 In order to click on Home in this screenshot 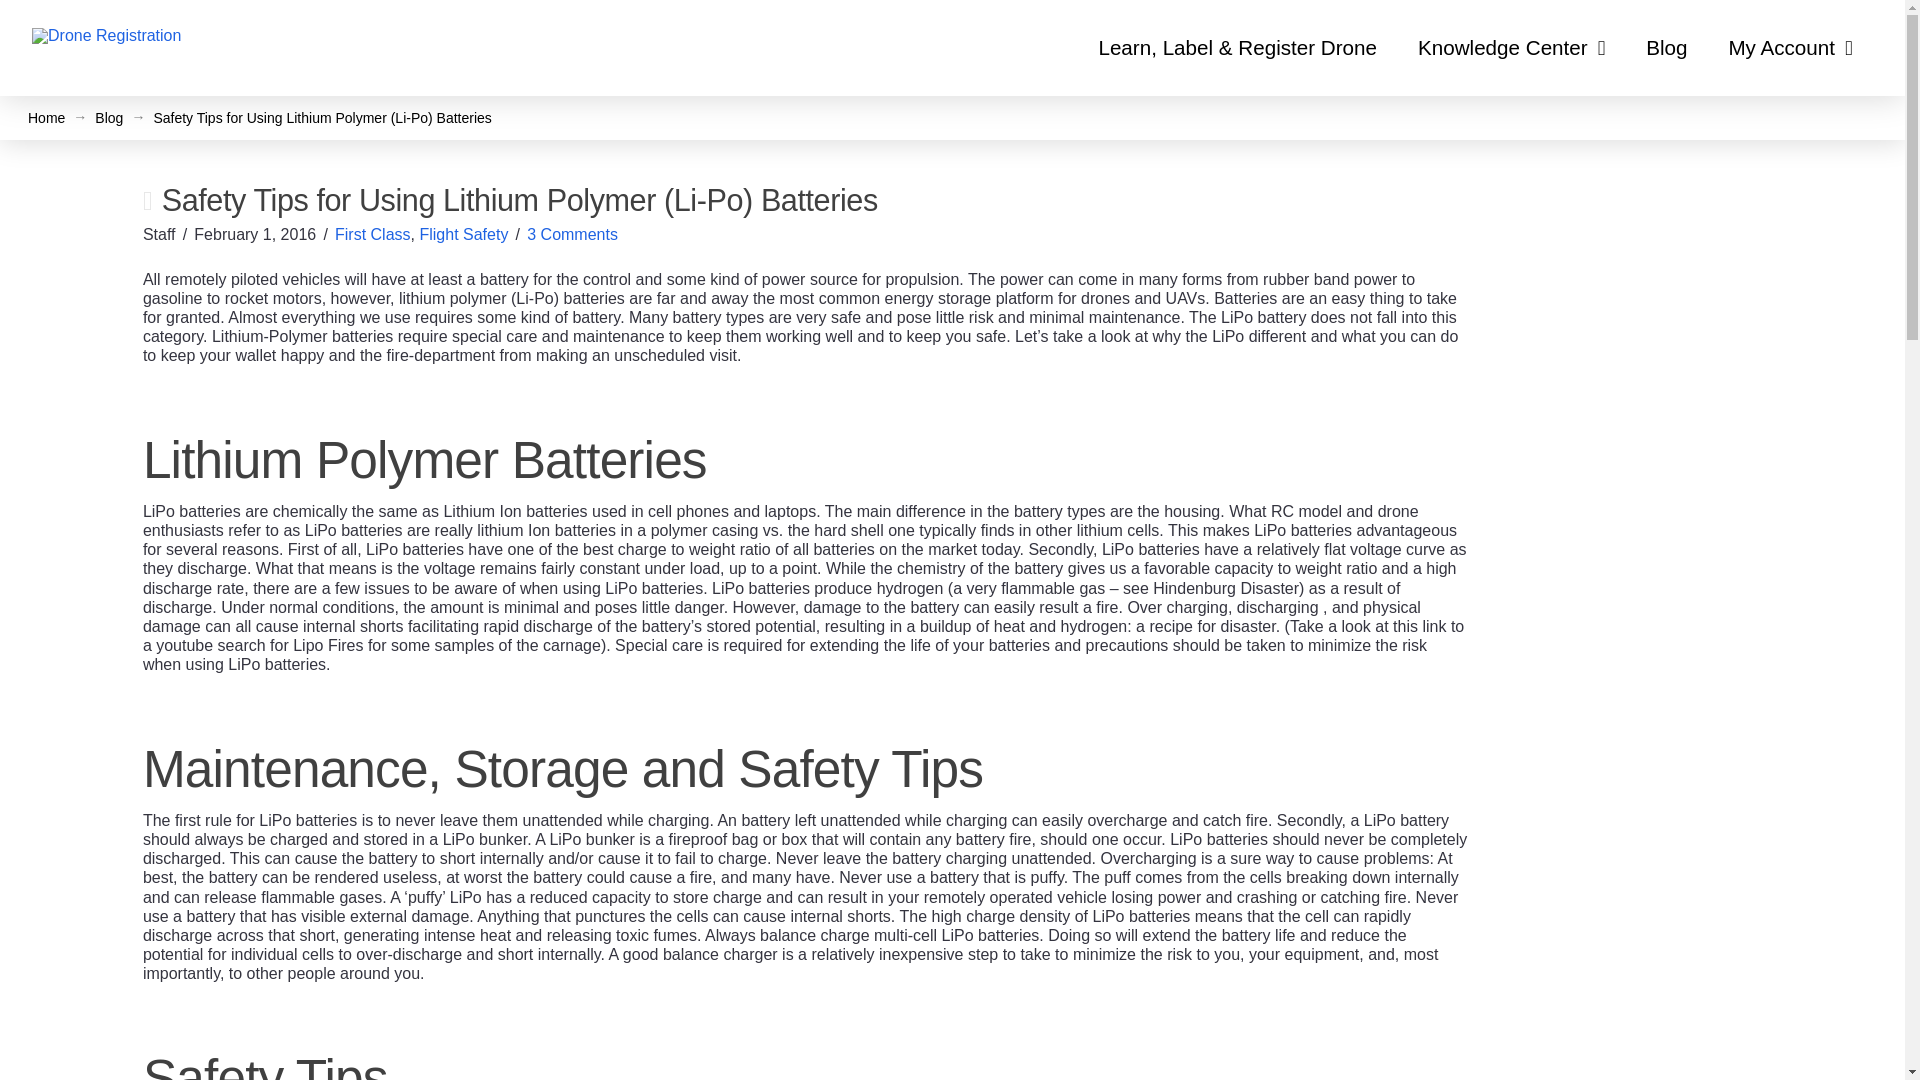, I will do `click(46, 118)`.